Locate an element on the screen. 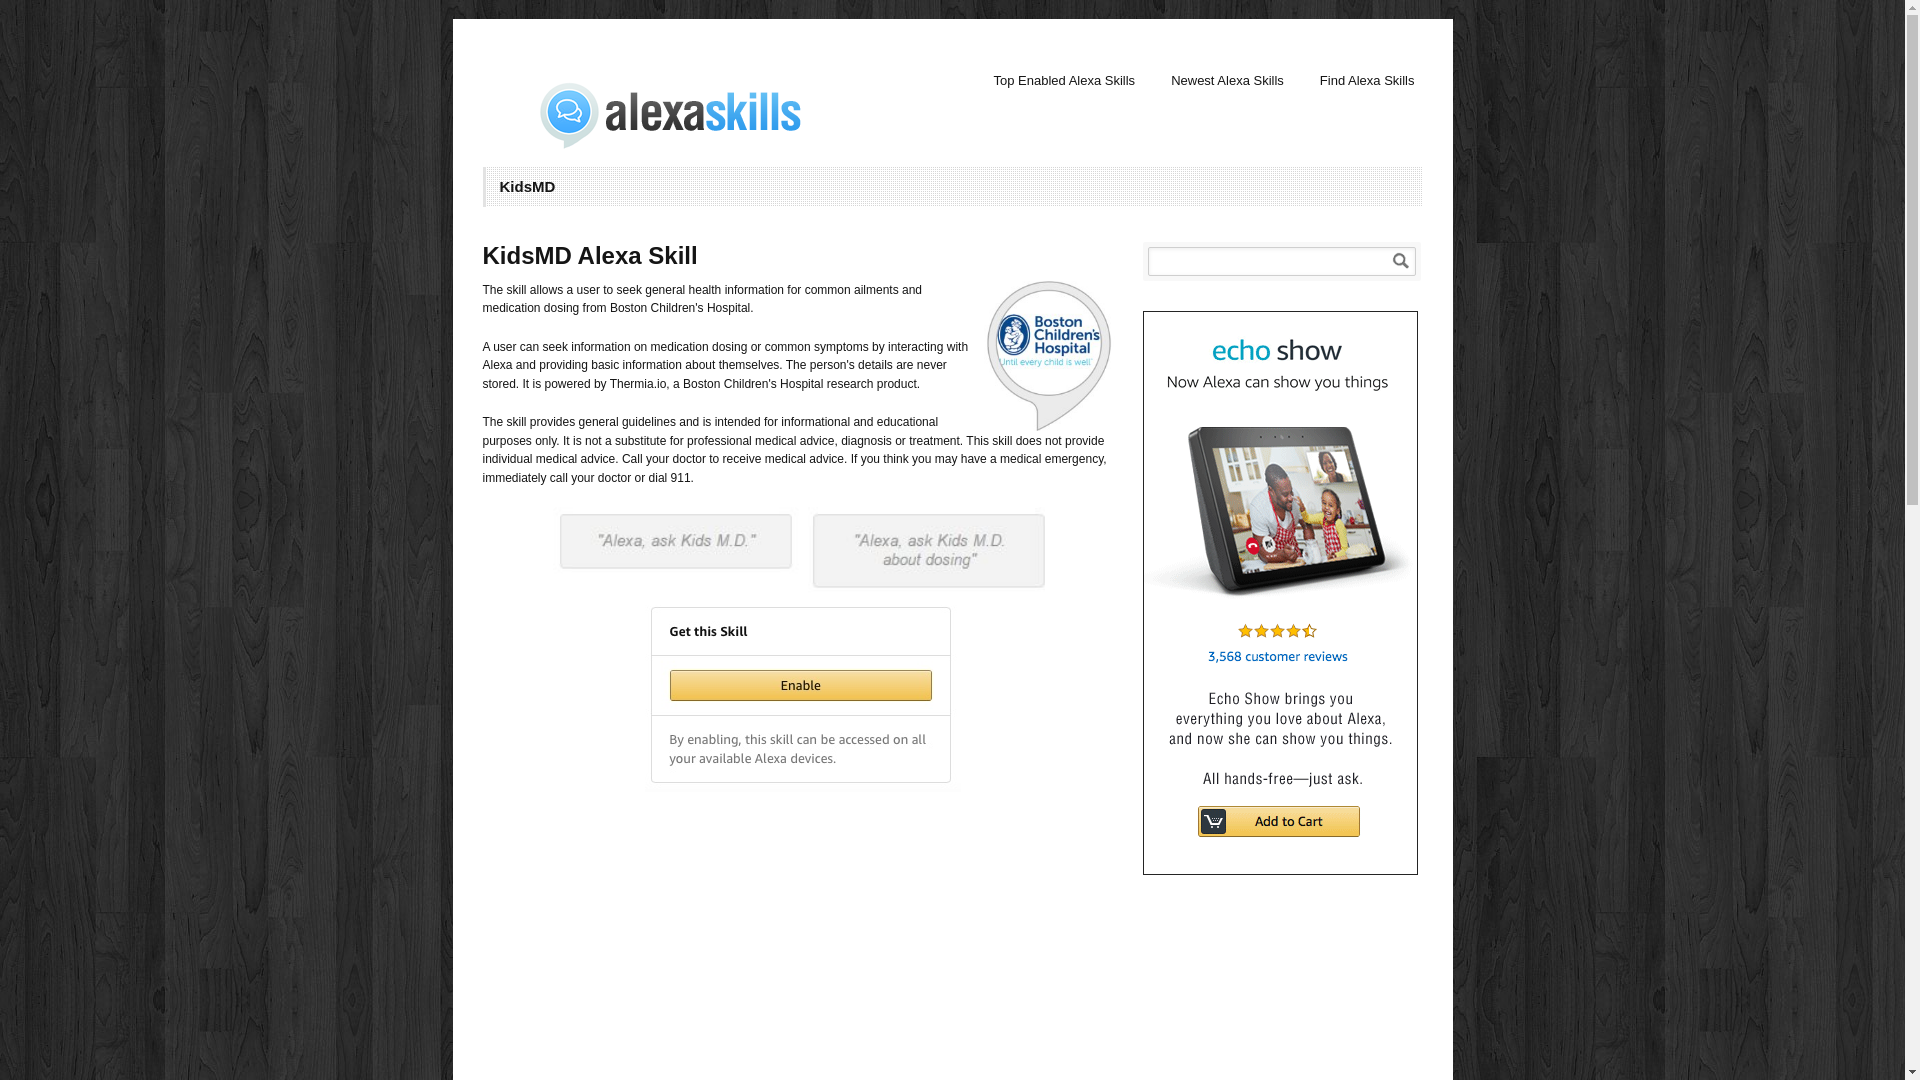  Find Alexa Skills is located at coordinates (1366, 80).